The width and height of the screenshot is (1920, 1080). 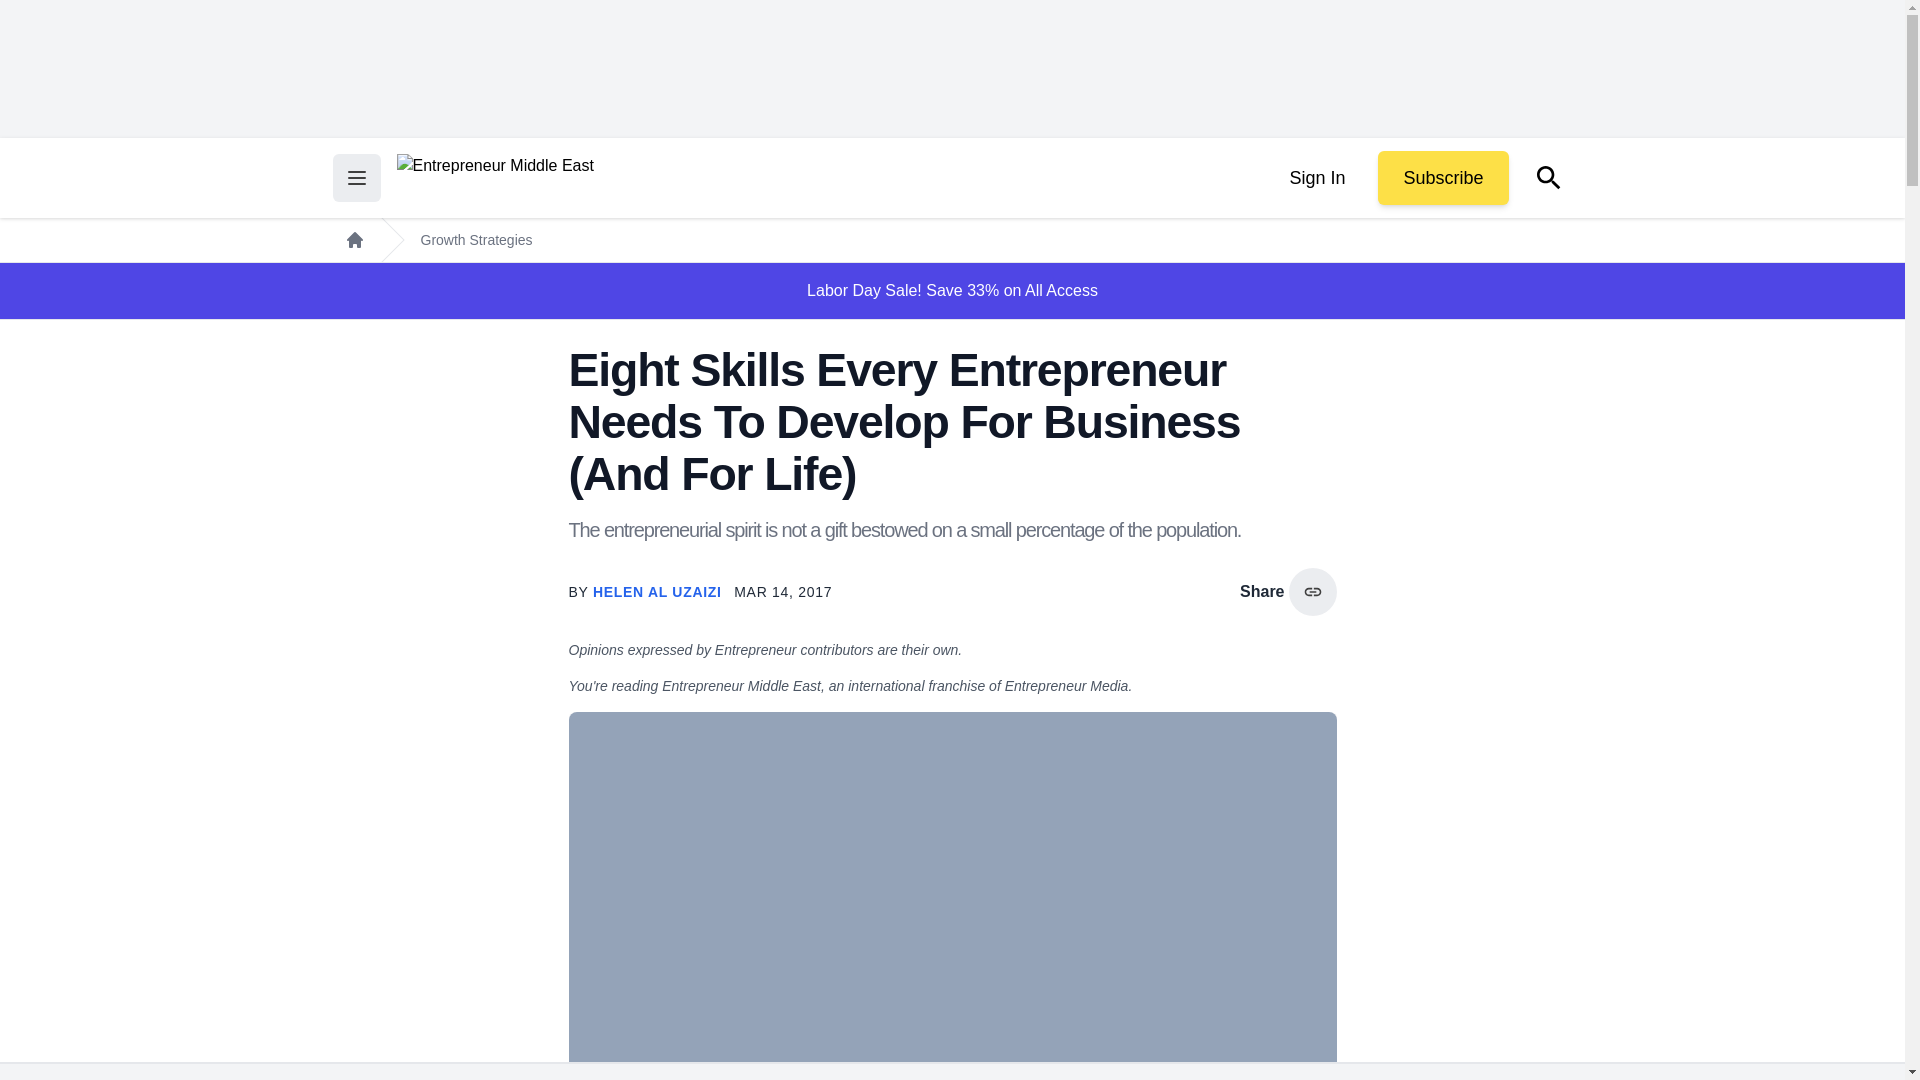 I want to click on copy, so click(x=1312, y=592).